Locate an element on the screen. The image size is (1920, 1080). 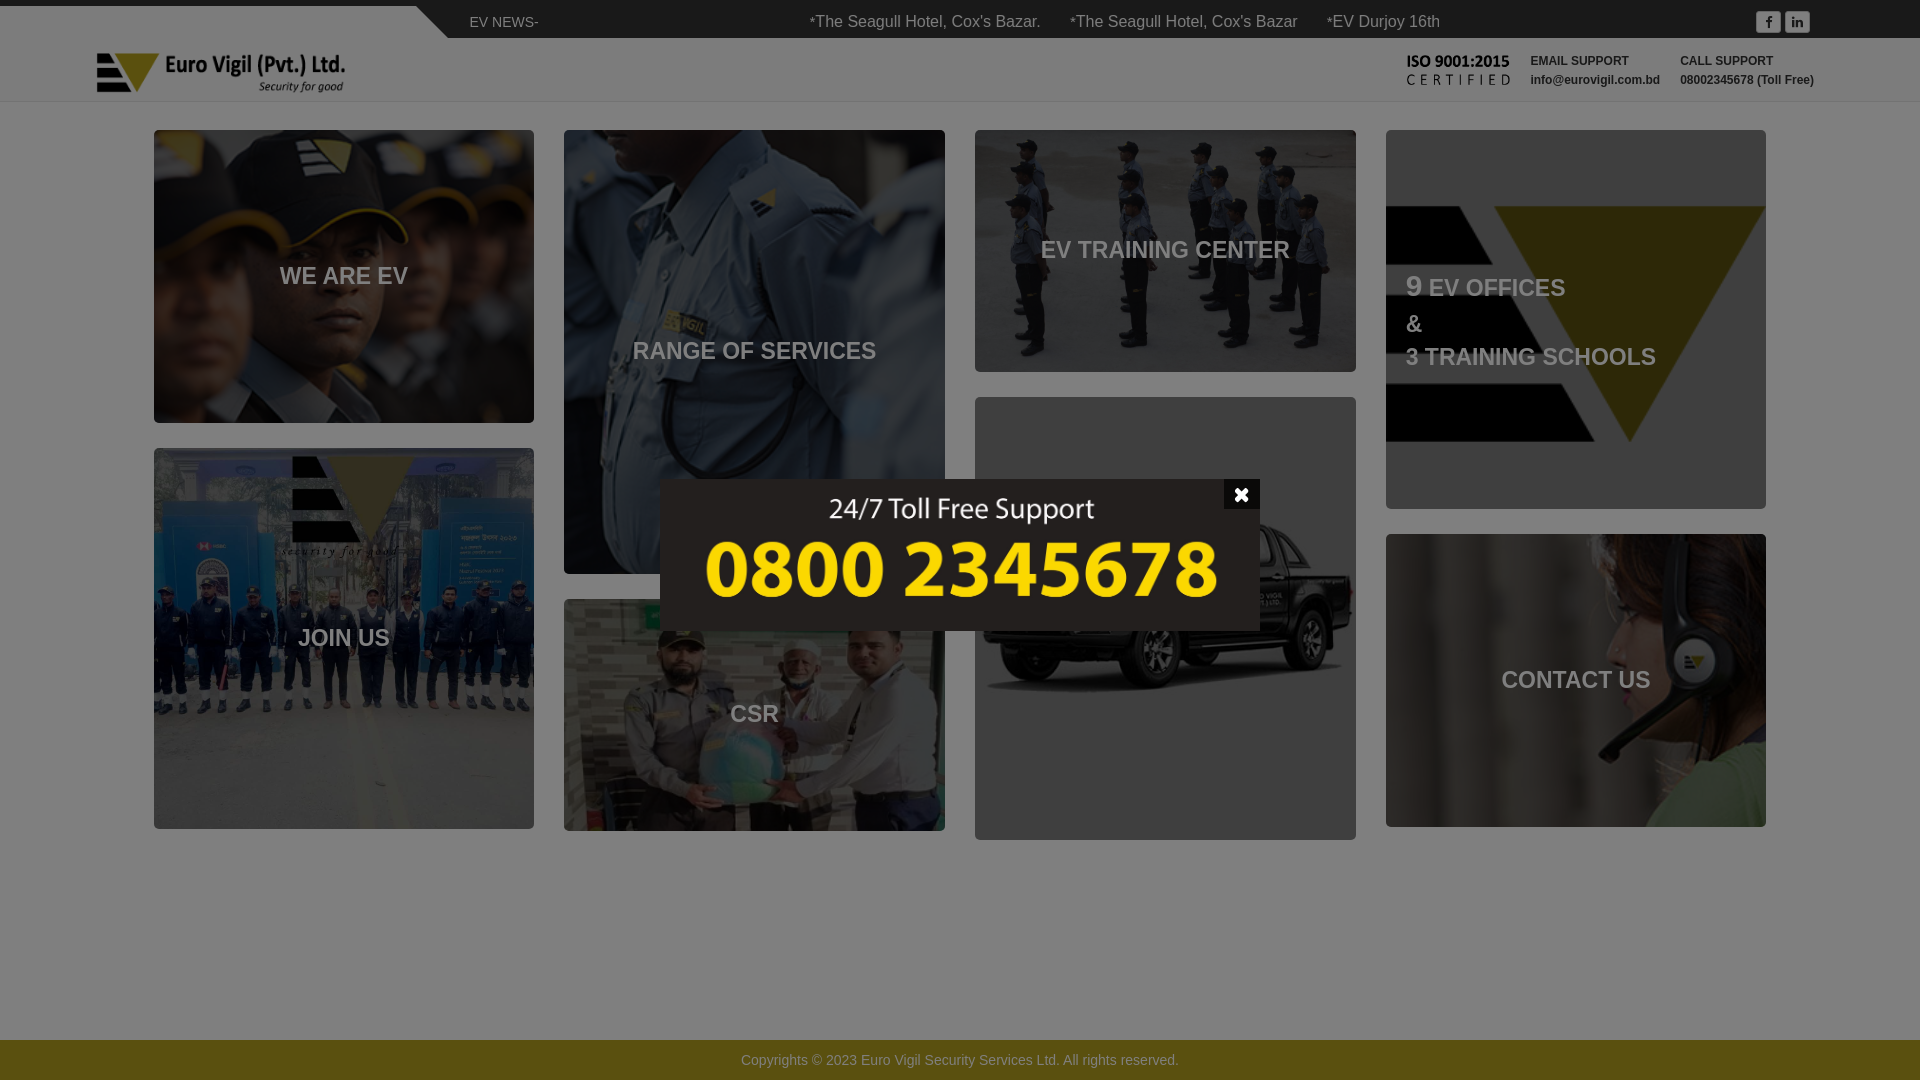
Facebook is located at coordinates (1768, 22).